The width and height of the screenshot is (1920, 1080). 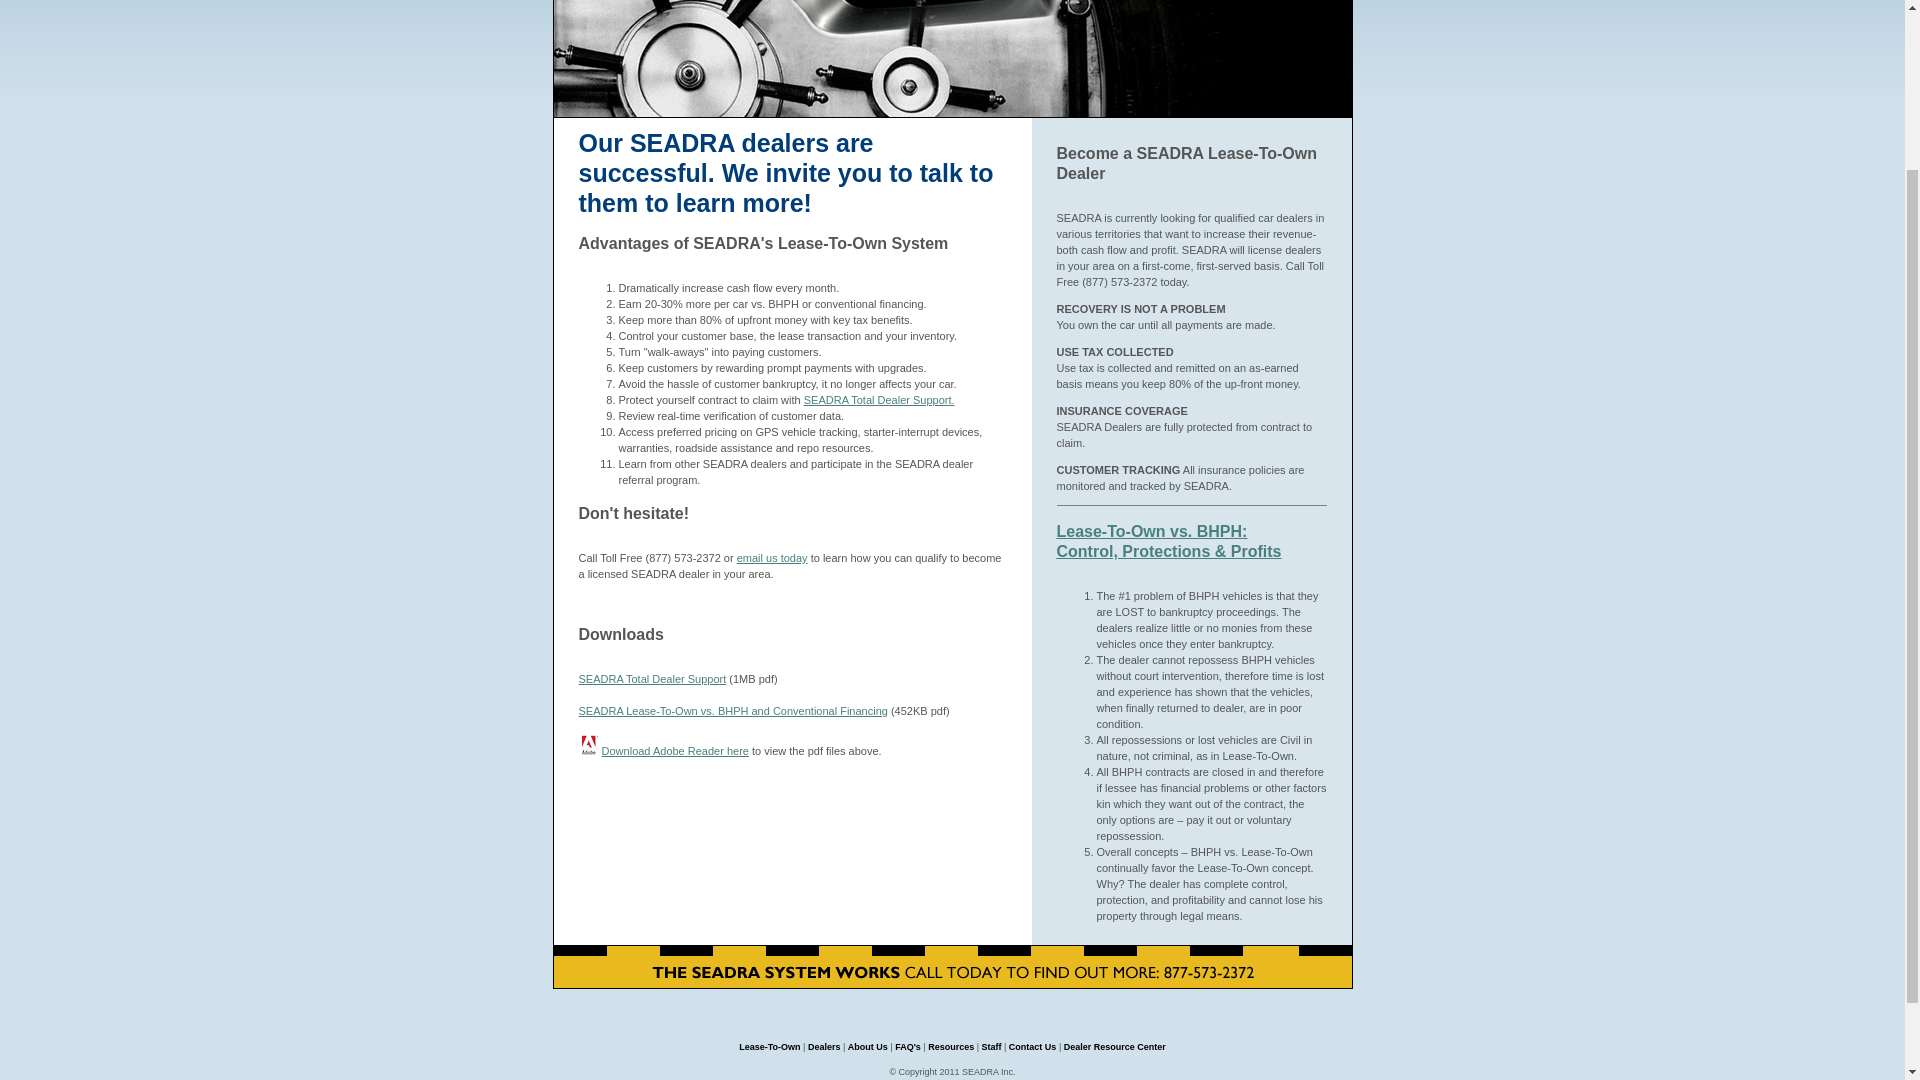 I want to click on Contact Us, so click(x=1033, y=1046).